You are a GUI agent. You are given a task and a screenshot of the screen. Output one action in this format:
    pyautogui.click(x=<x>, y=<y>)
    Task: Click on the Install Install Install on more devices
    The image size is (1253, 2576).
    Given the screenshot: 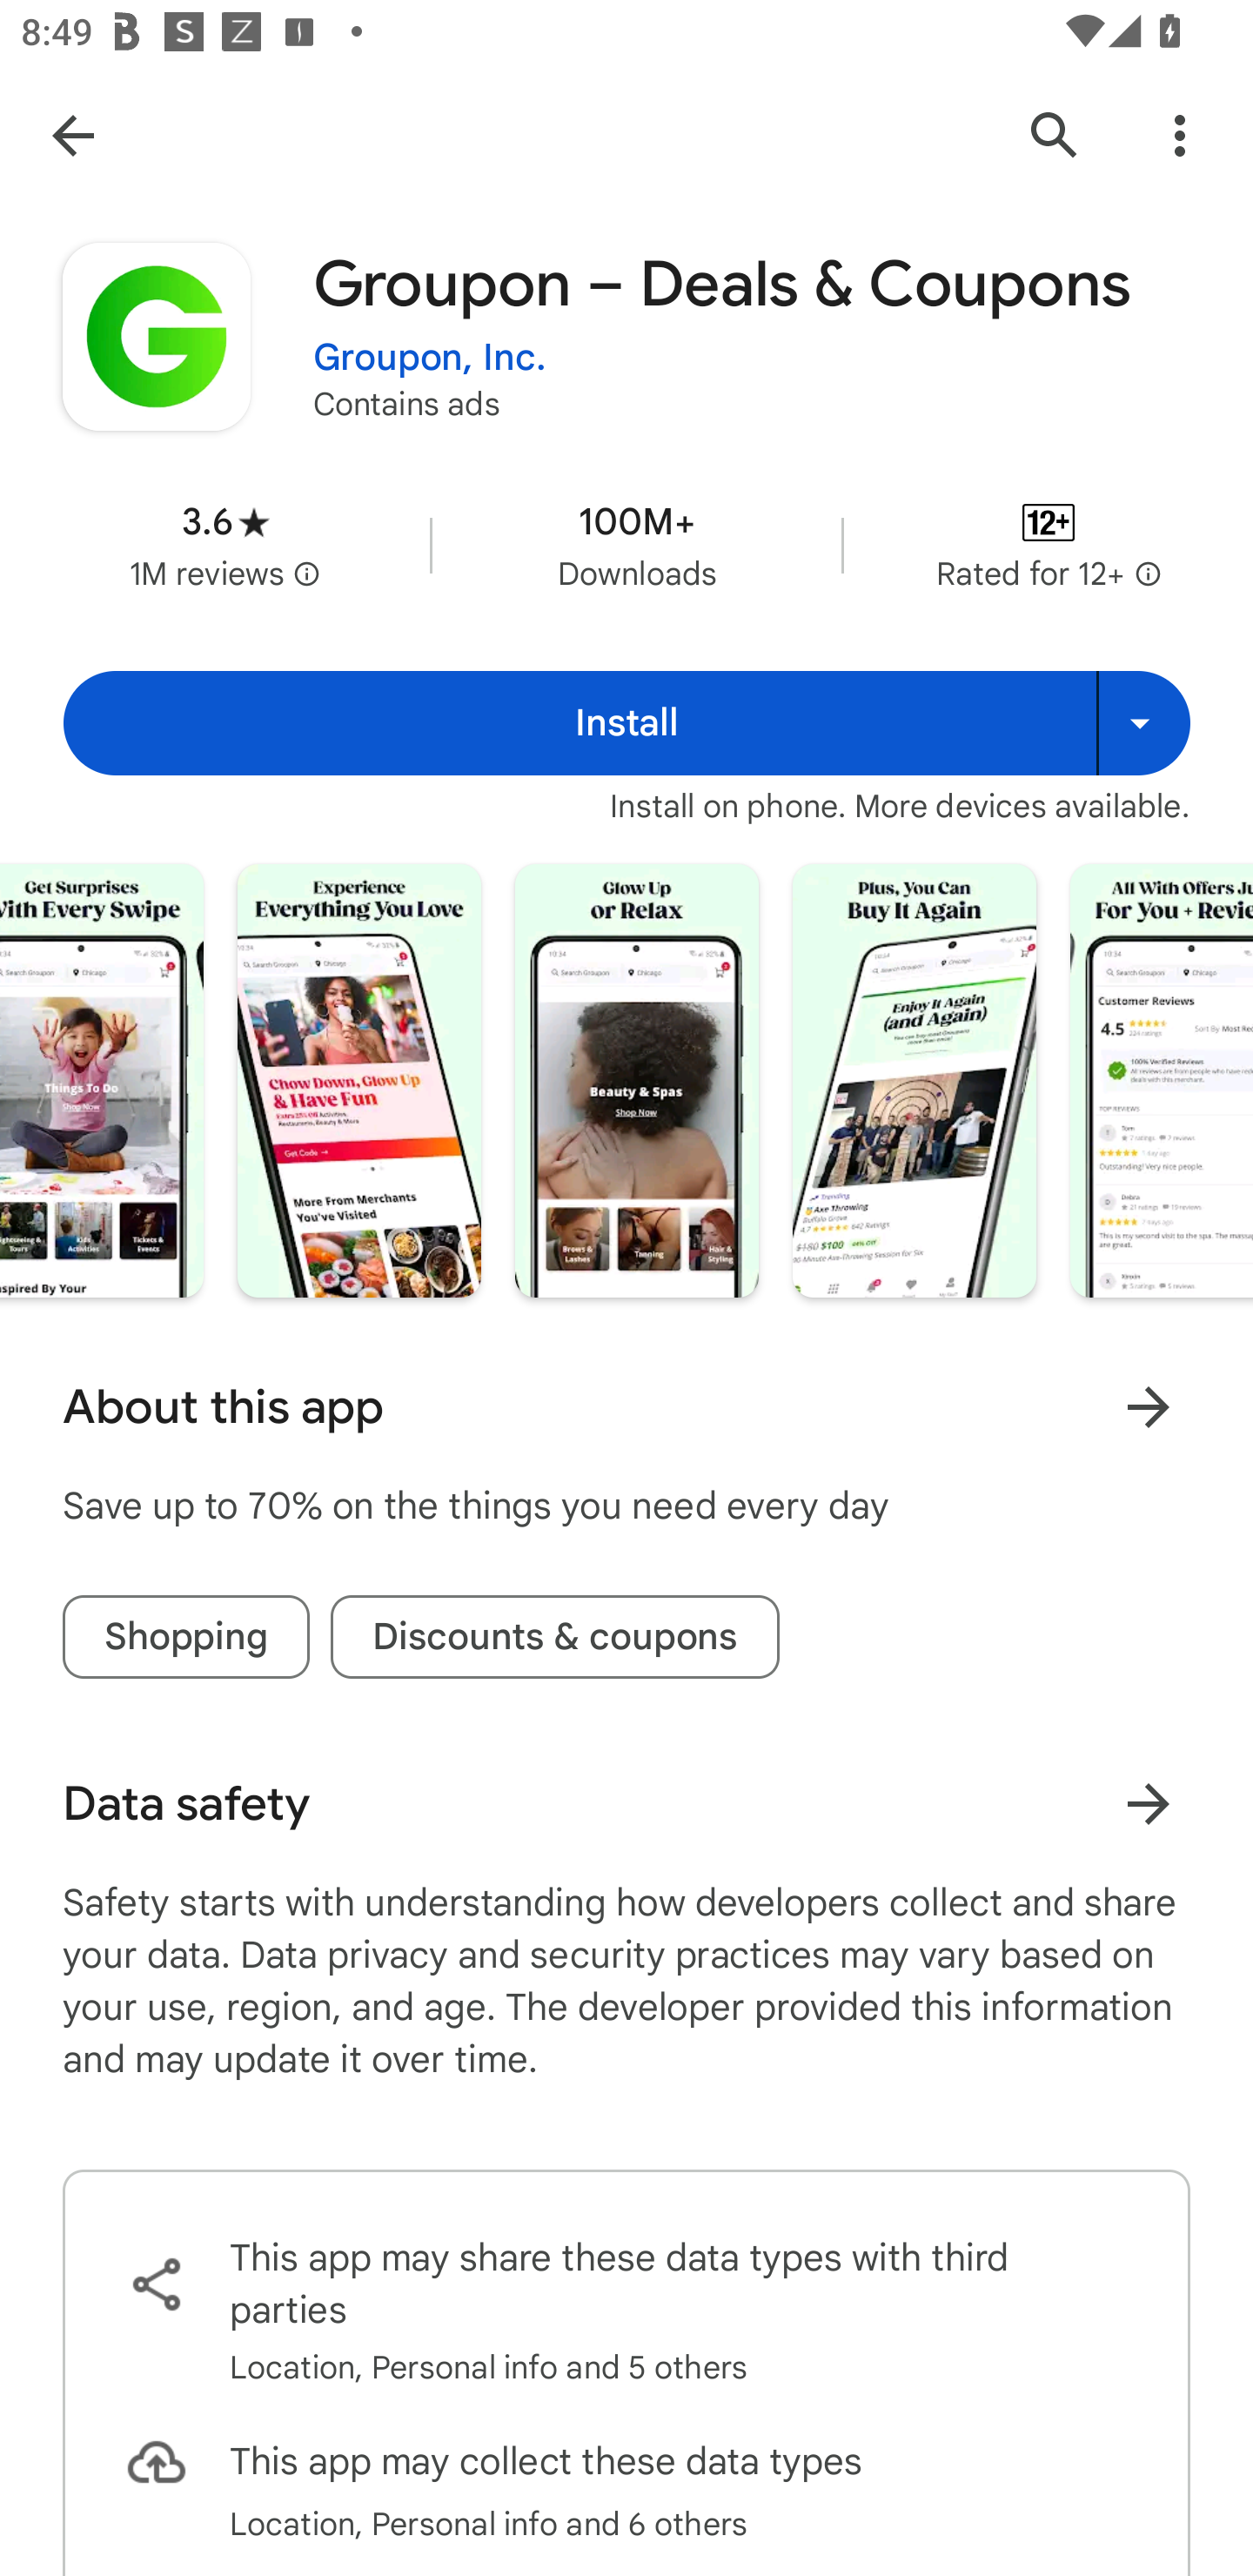 What is the action you would take?
    pyautogui.click(x=626, y=722)
    